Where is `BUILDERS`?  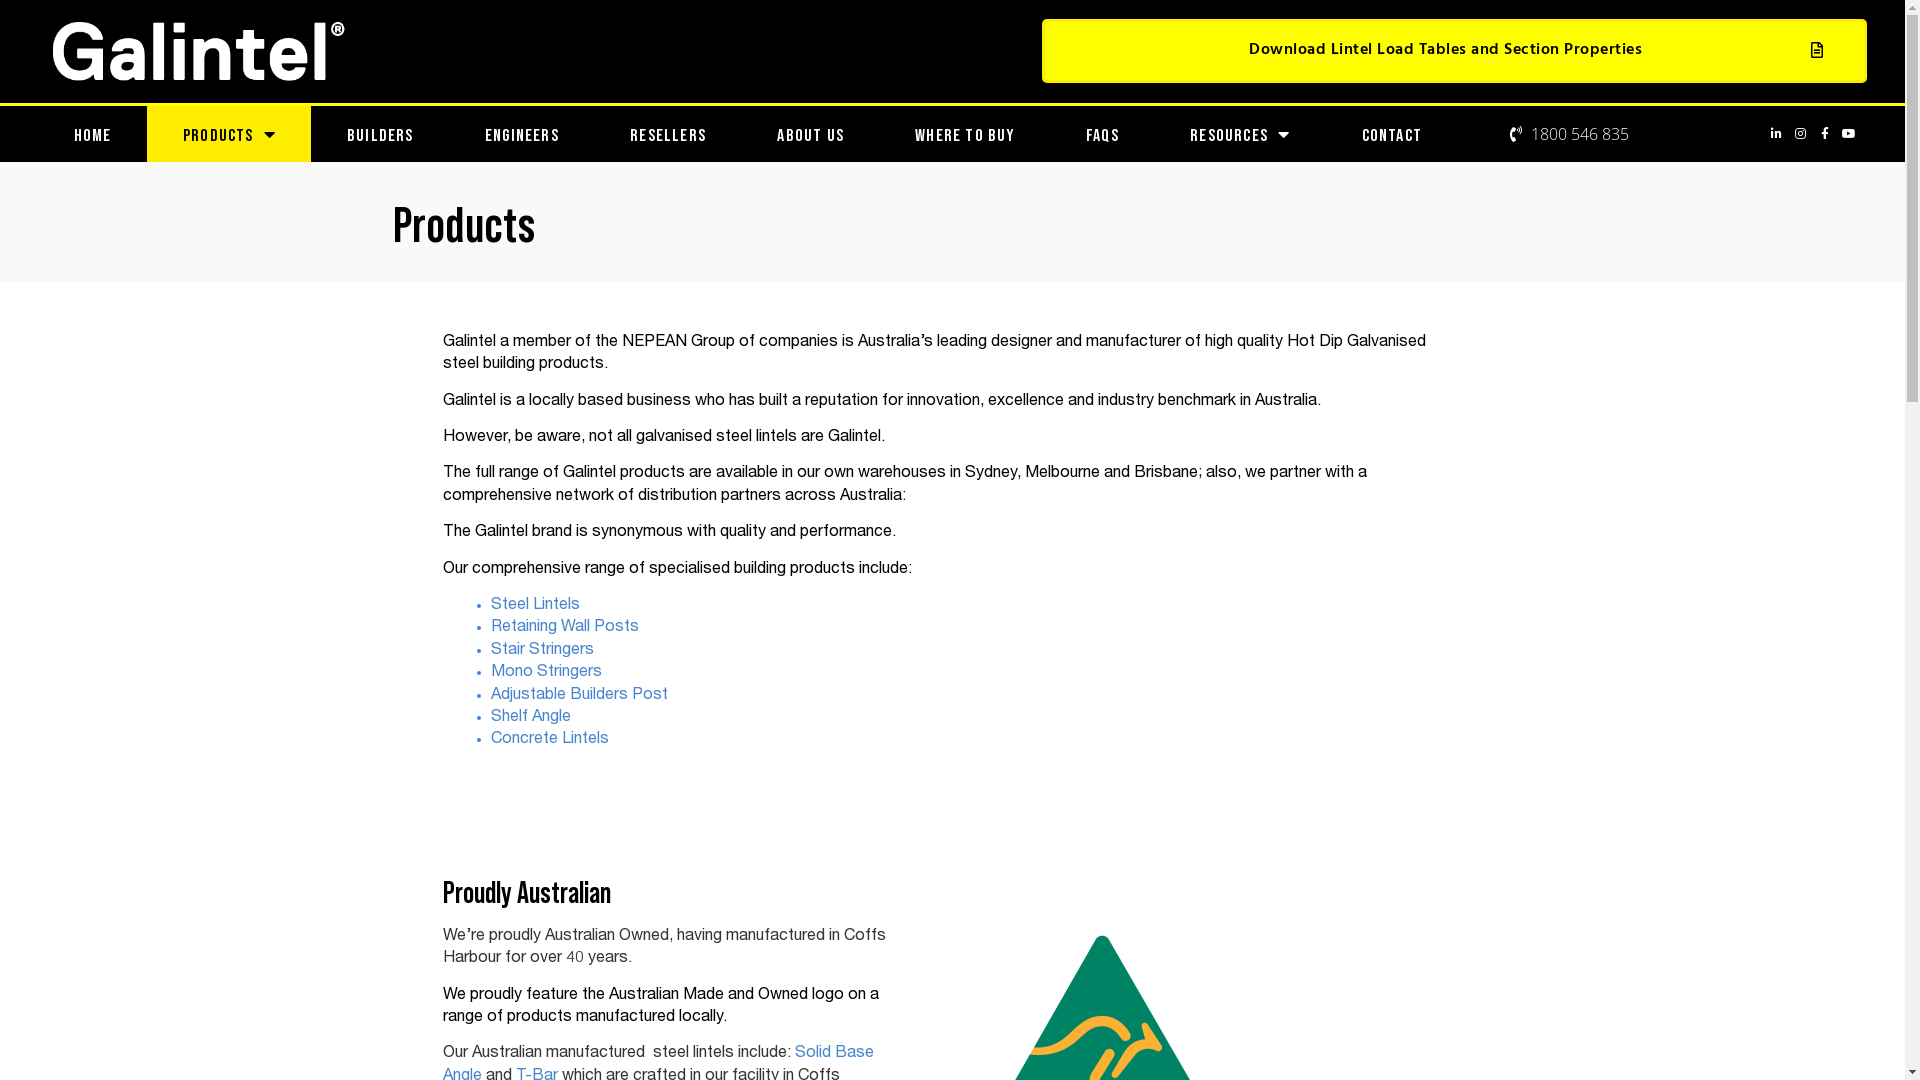 BUILDERS is located at coordinates (380, 134).